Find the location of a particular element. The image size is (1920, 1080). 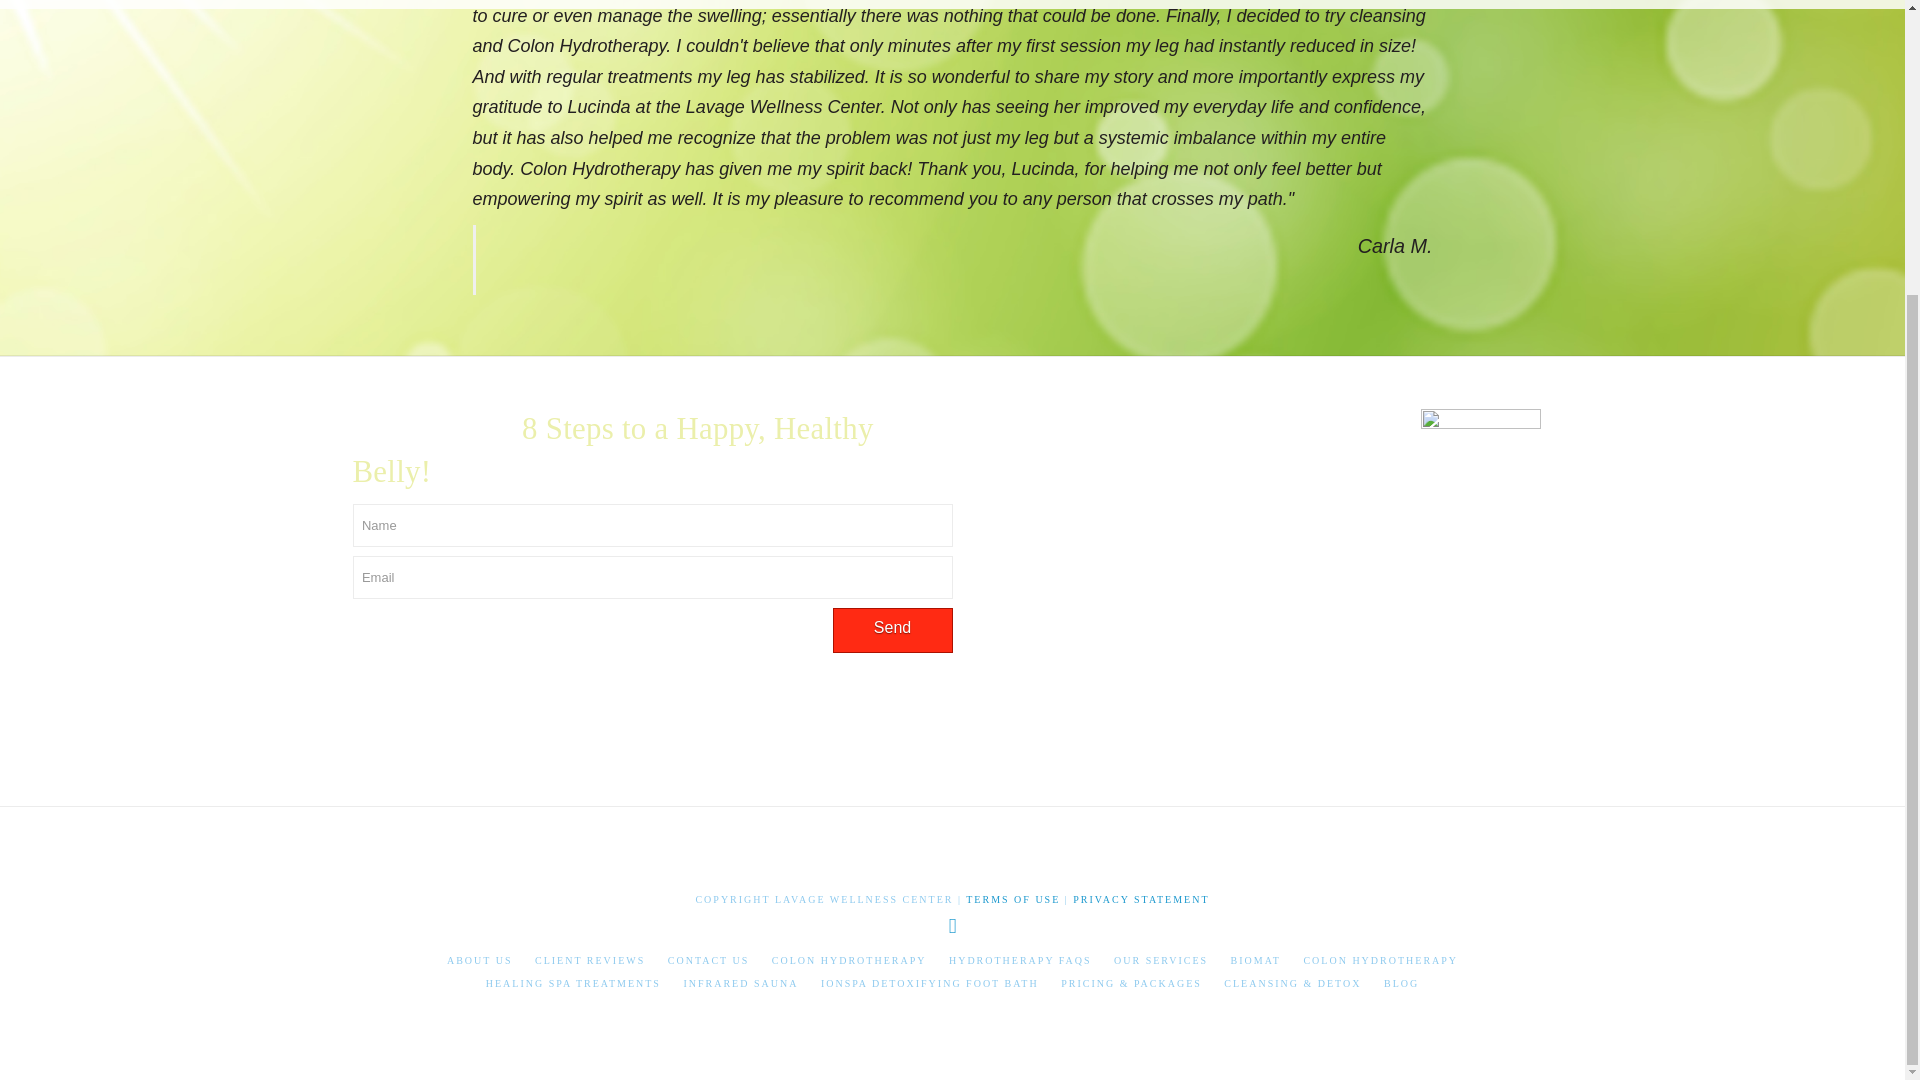

TERMS OF USE is located at coordinates (1012, 900).